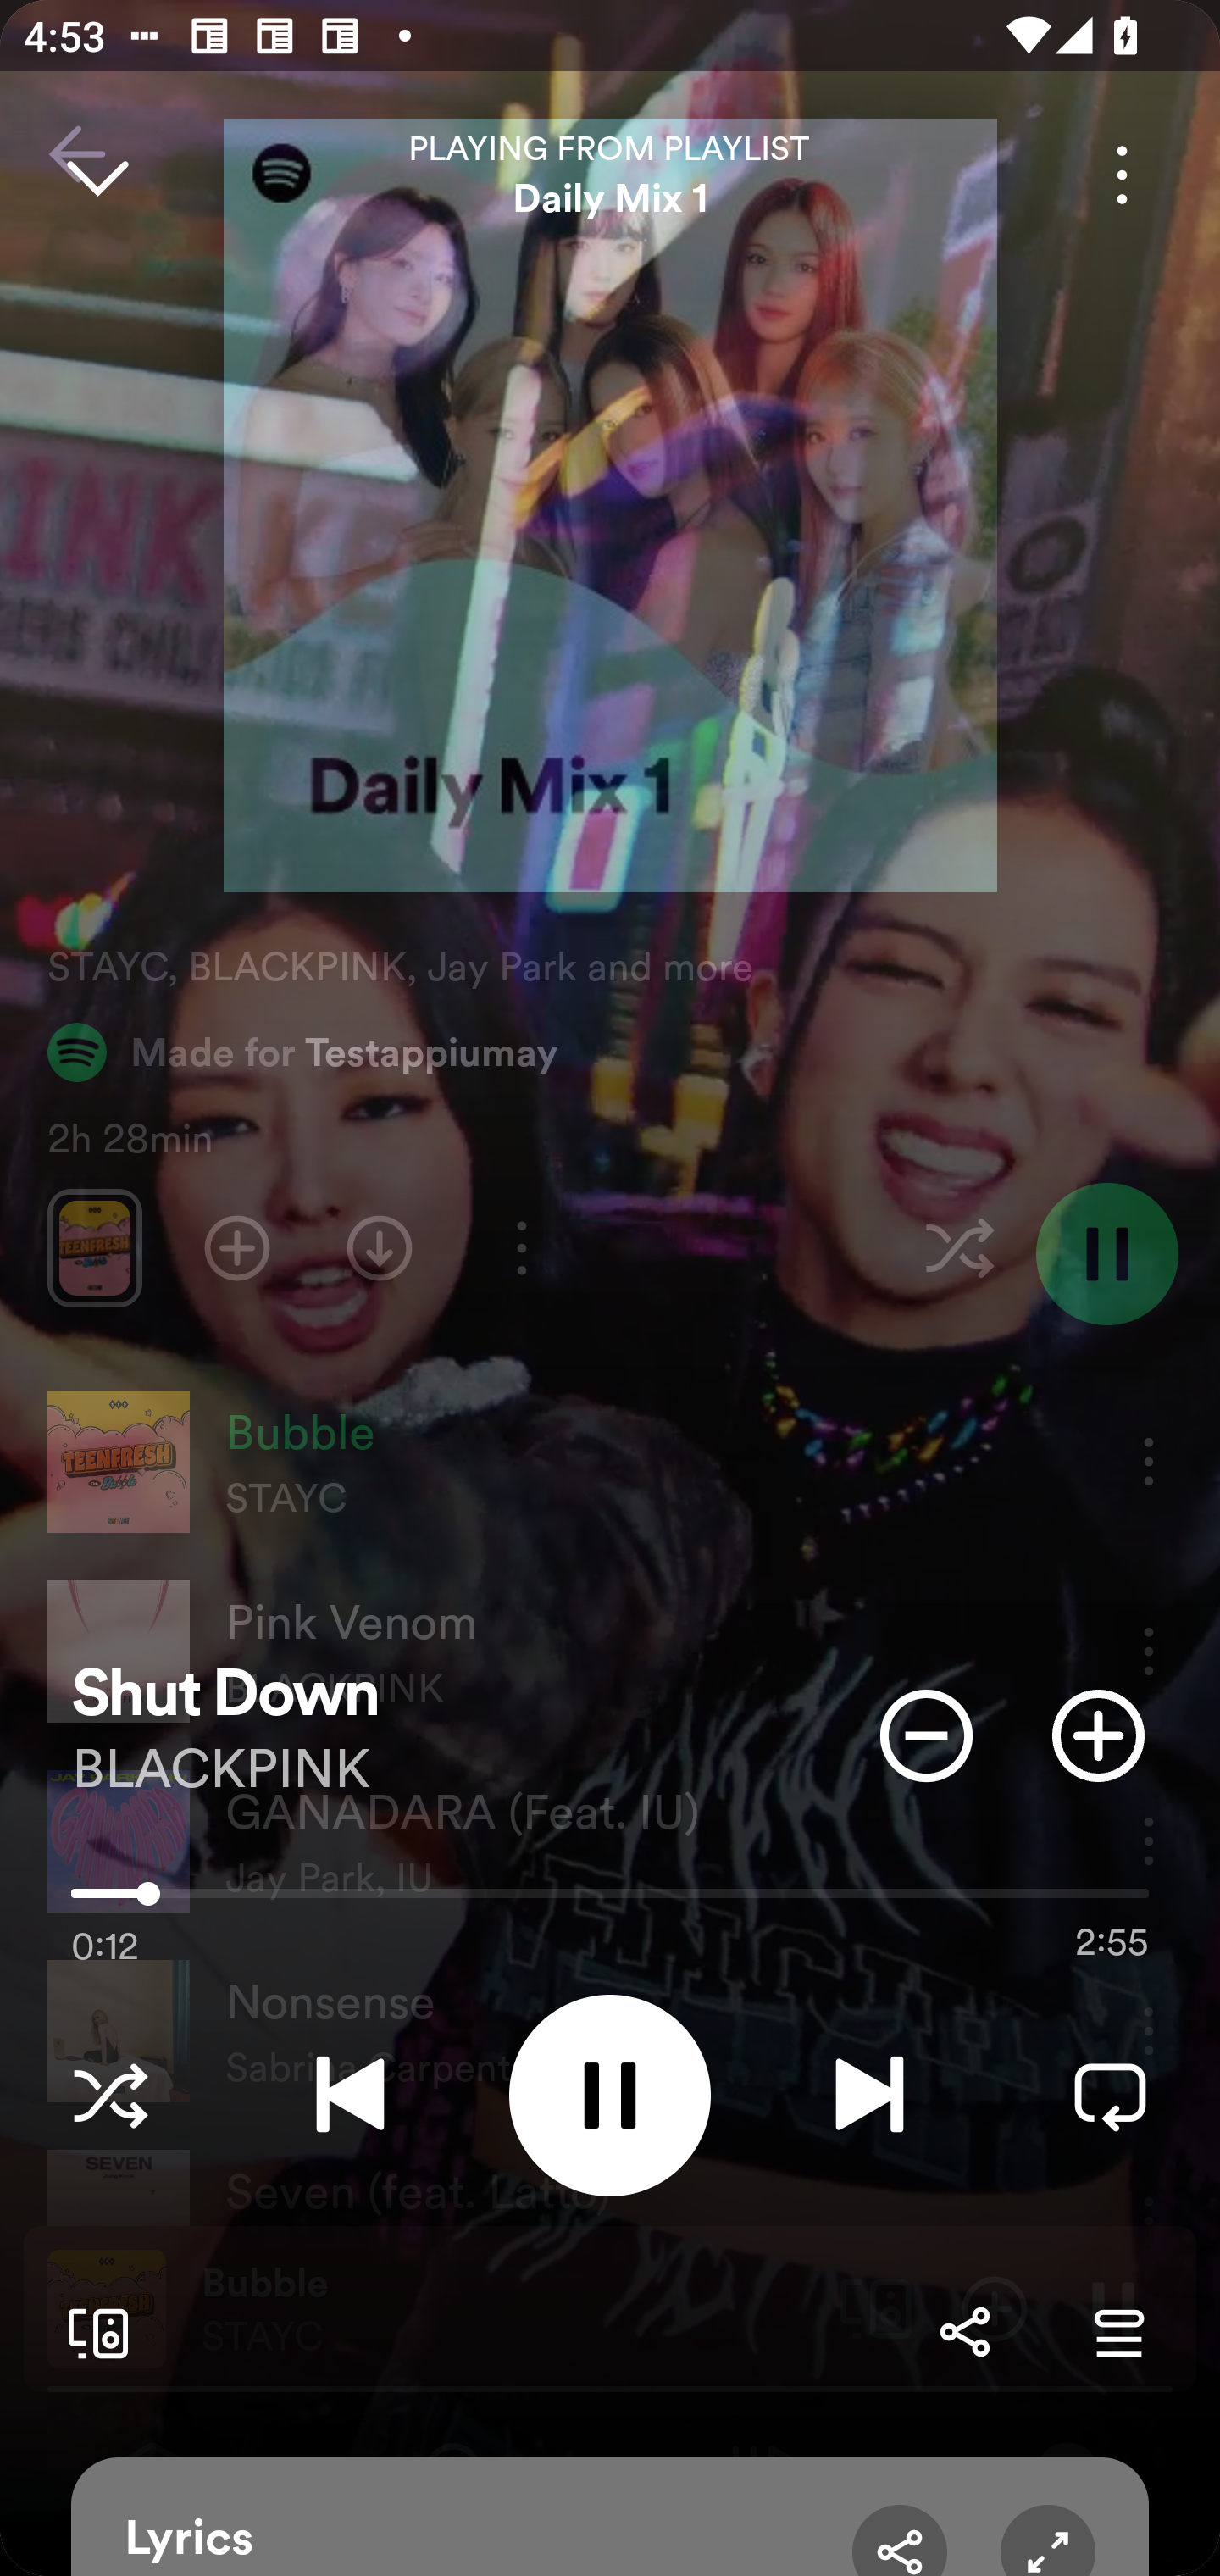 This screenshot has width=1220, height=2576. What do you see at coordinates (350, 2095) in the screenshot?
I see `Previous` at bounding box center [350, 2095].